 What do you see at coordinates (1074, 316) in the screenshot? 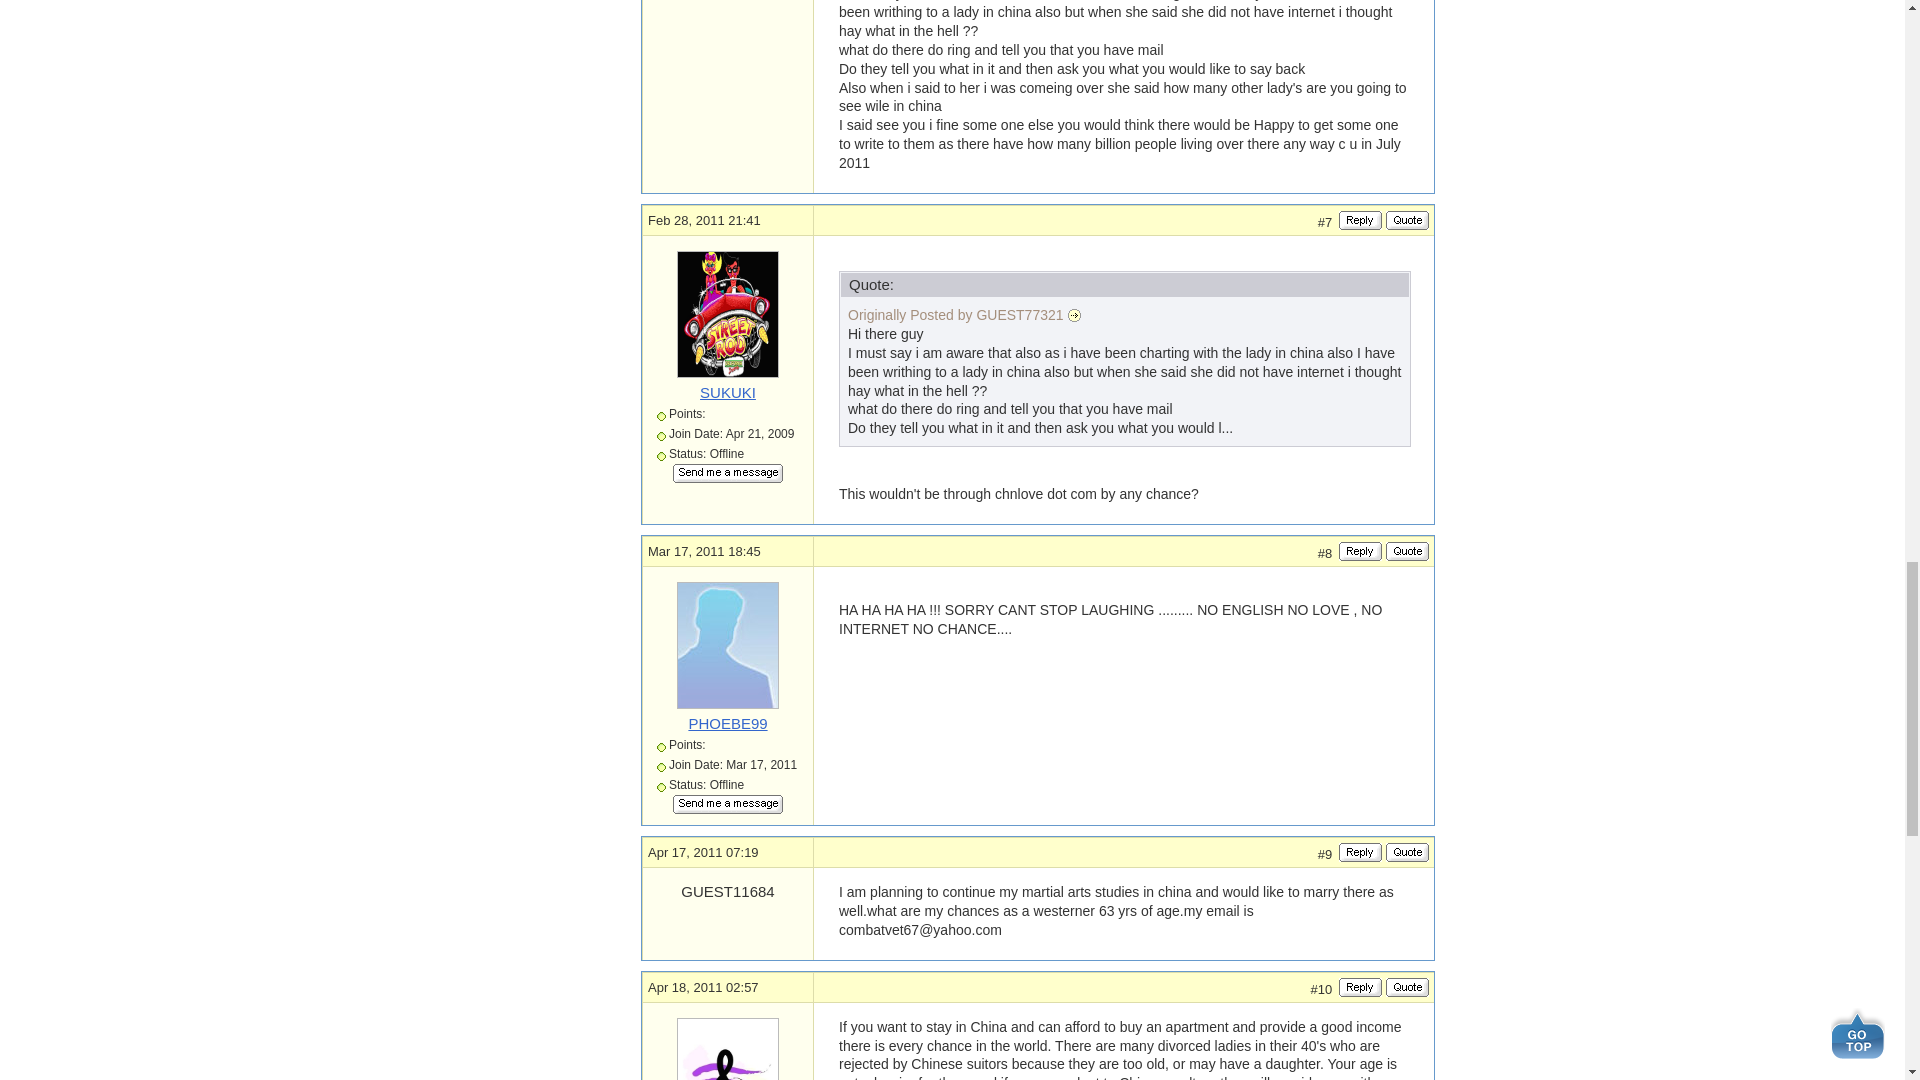
I see `View Post` at bounding box center [1074, 316].